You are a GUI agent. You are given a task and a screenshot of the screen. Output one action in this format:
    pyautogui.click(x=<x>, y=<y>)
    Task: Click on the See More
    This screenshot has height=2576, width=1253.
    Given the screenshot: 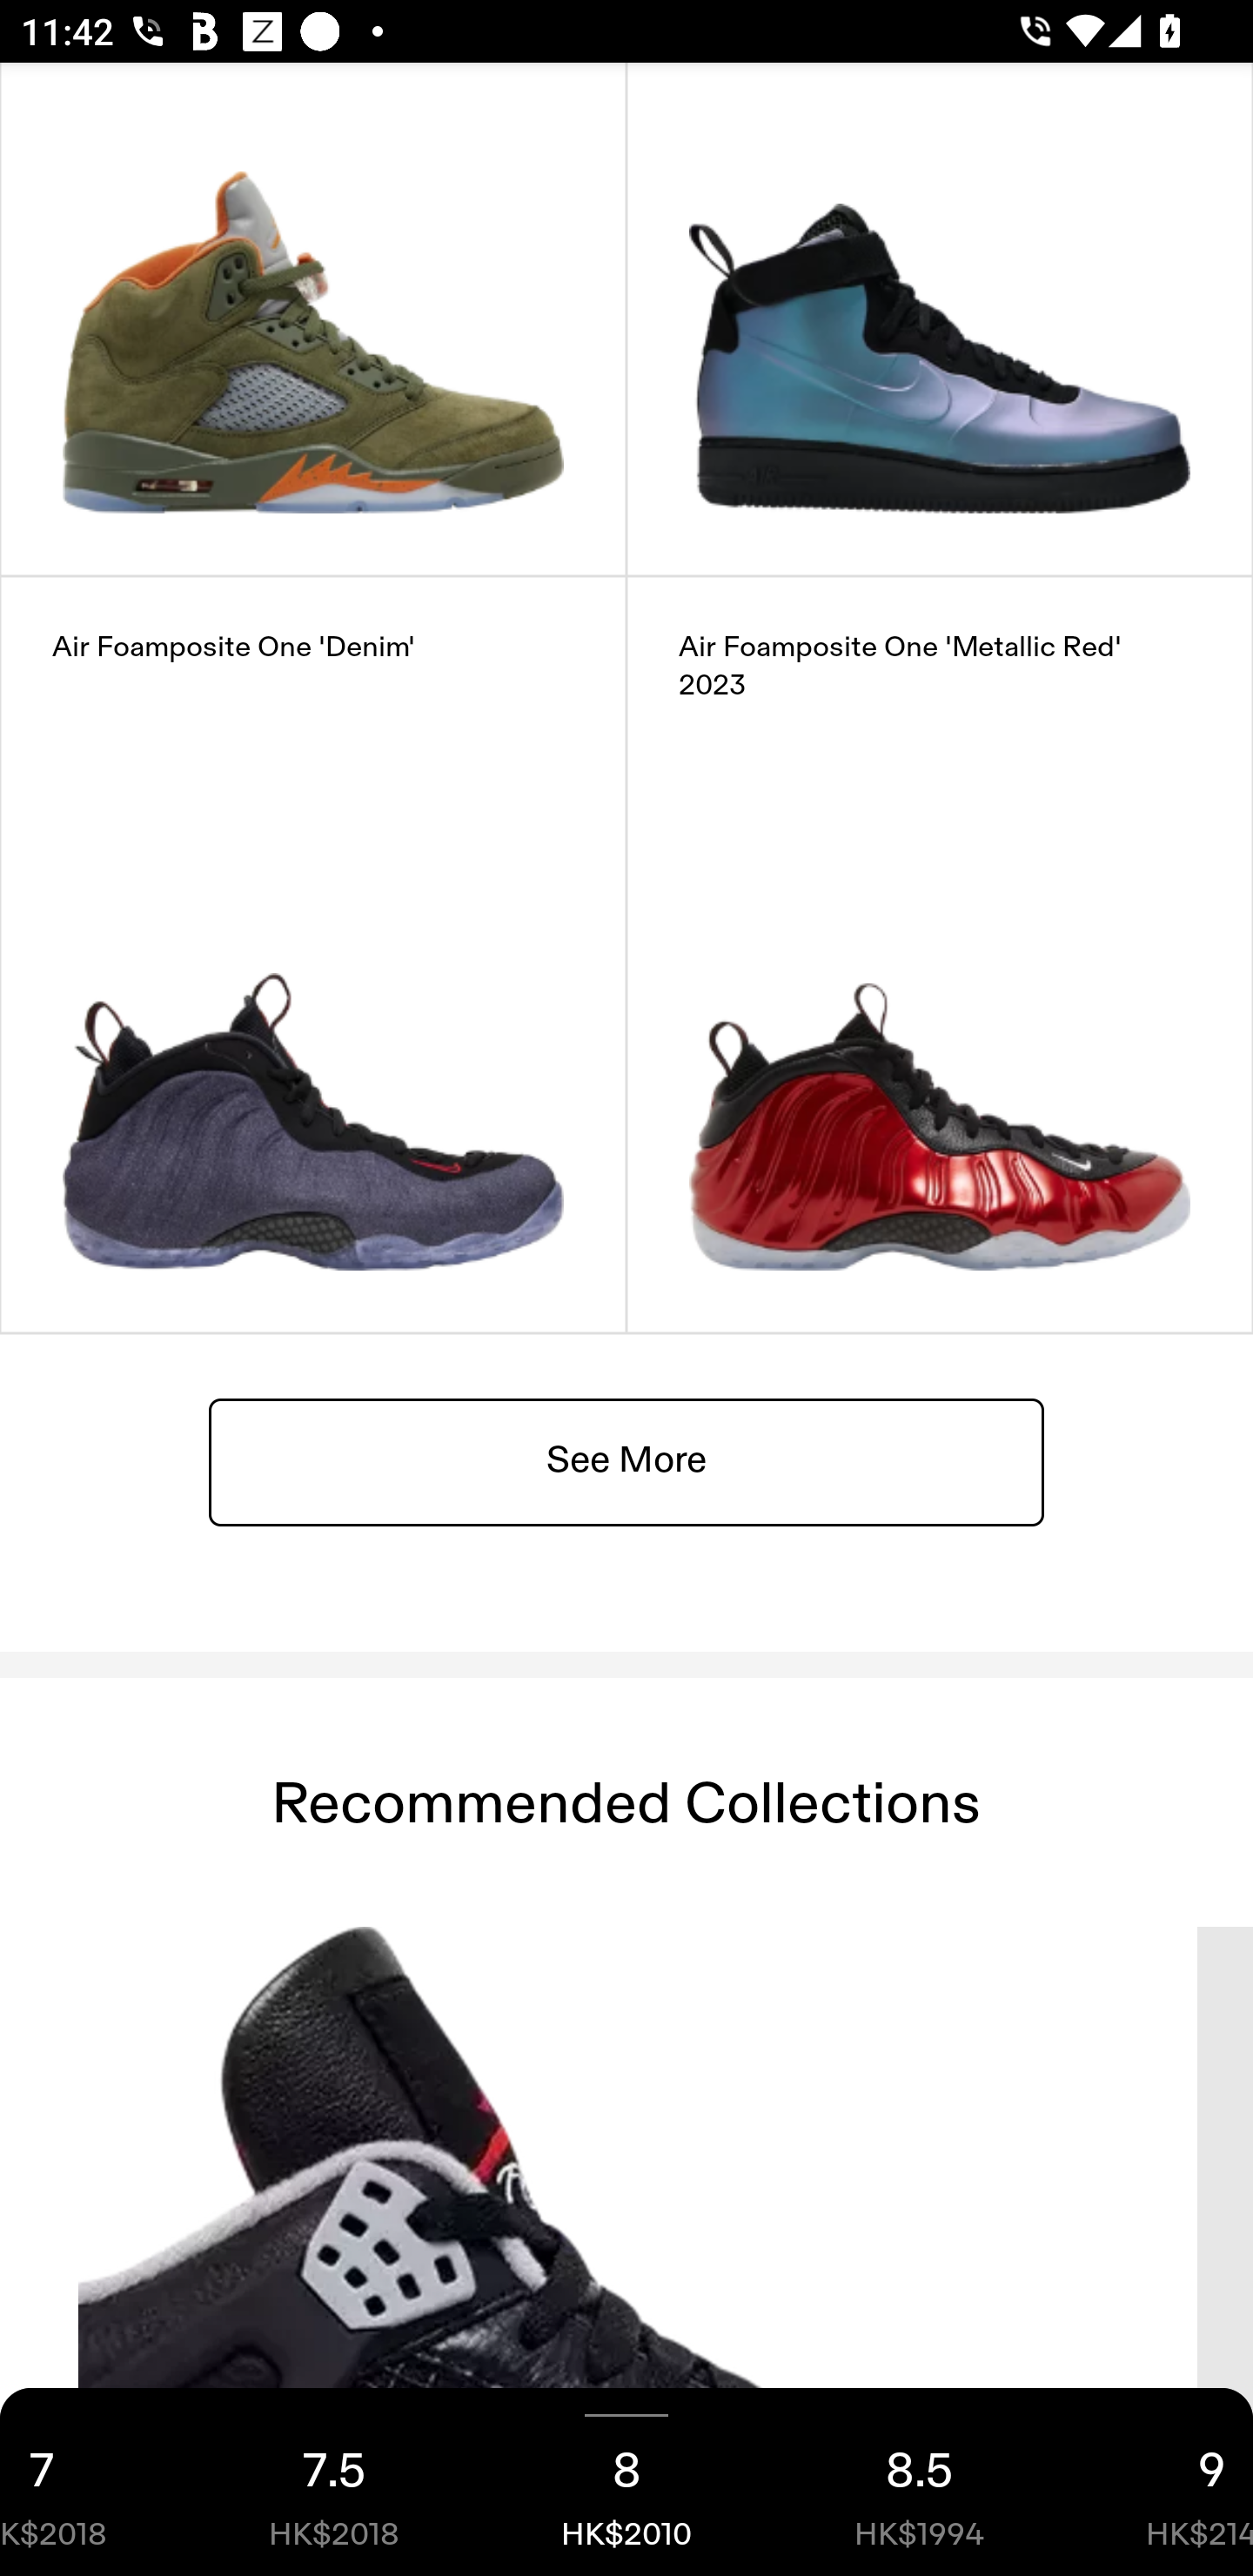 What is the action you would take?
    pyautogui.click(x=626, y=1462)
    